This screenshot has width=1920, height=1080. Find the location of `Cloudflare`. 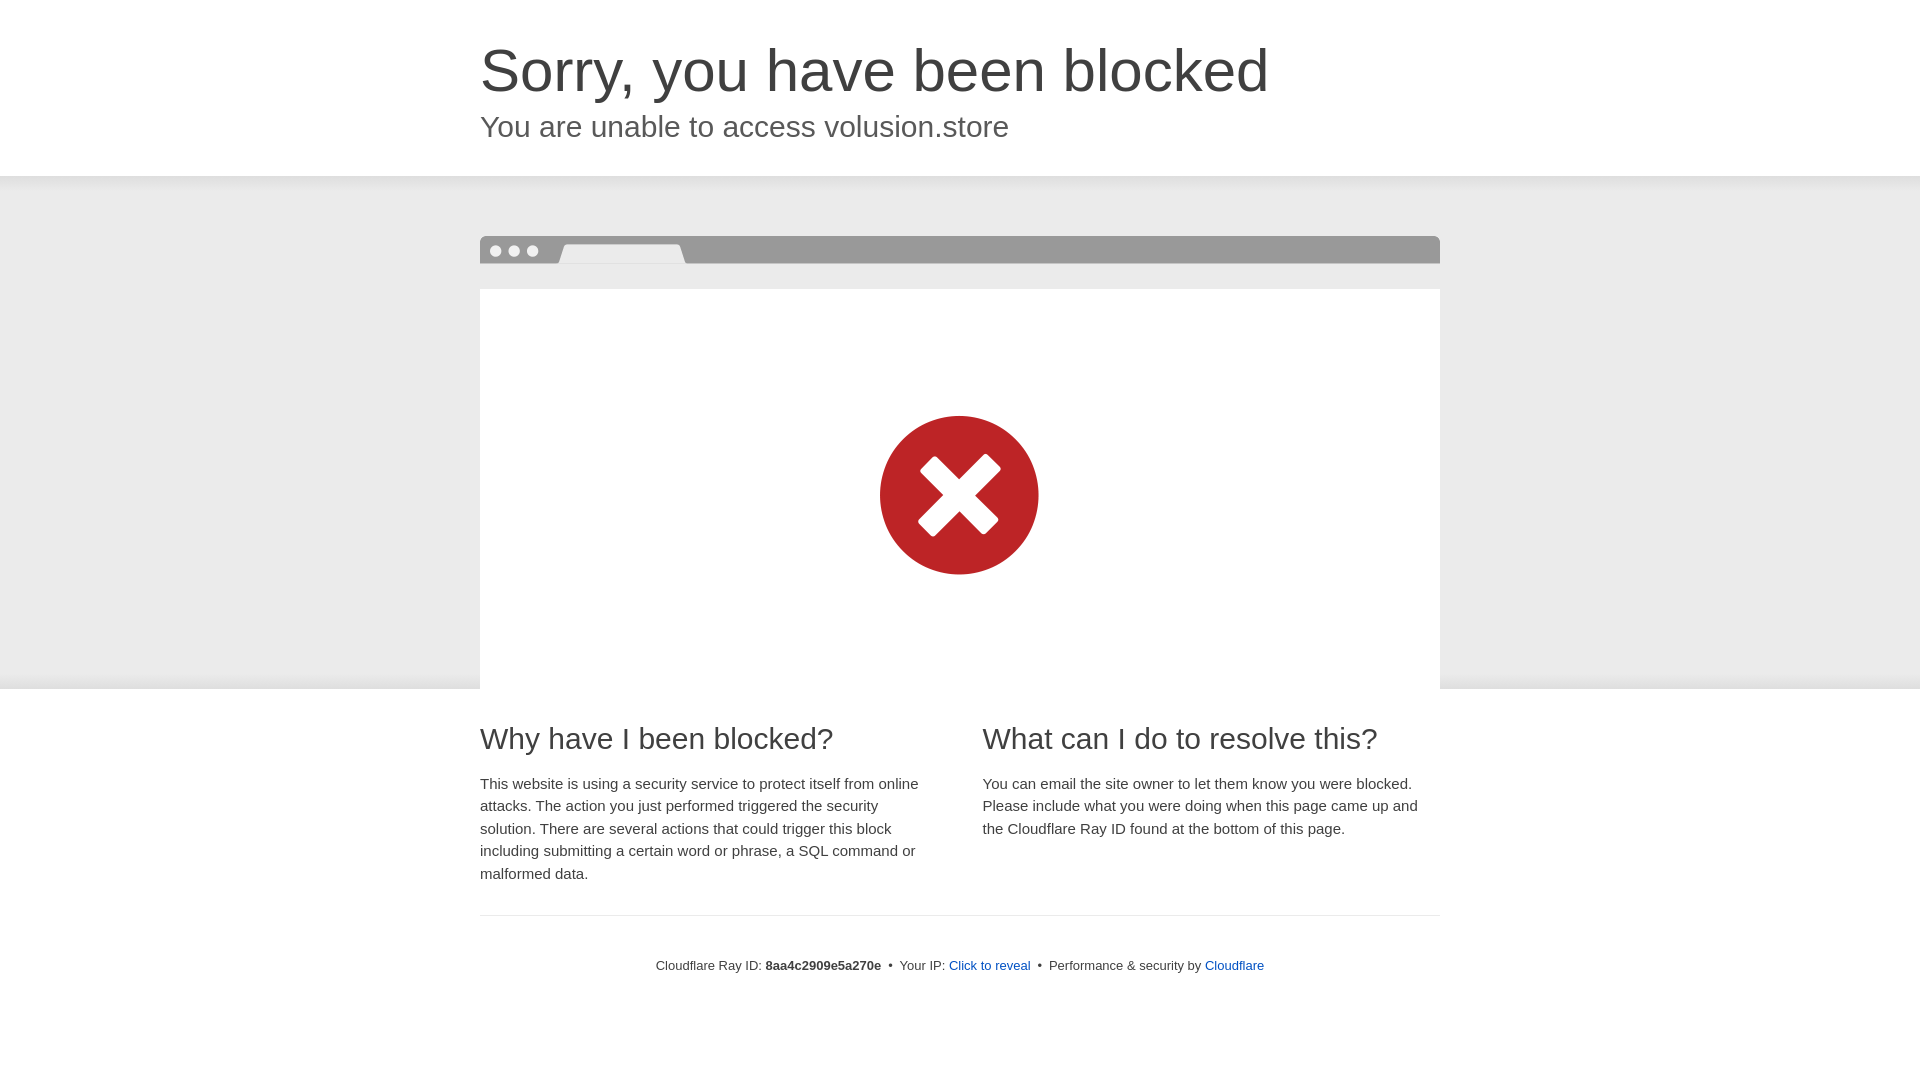

Cloudflare is located at coordinates (1234, 965).